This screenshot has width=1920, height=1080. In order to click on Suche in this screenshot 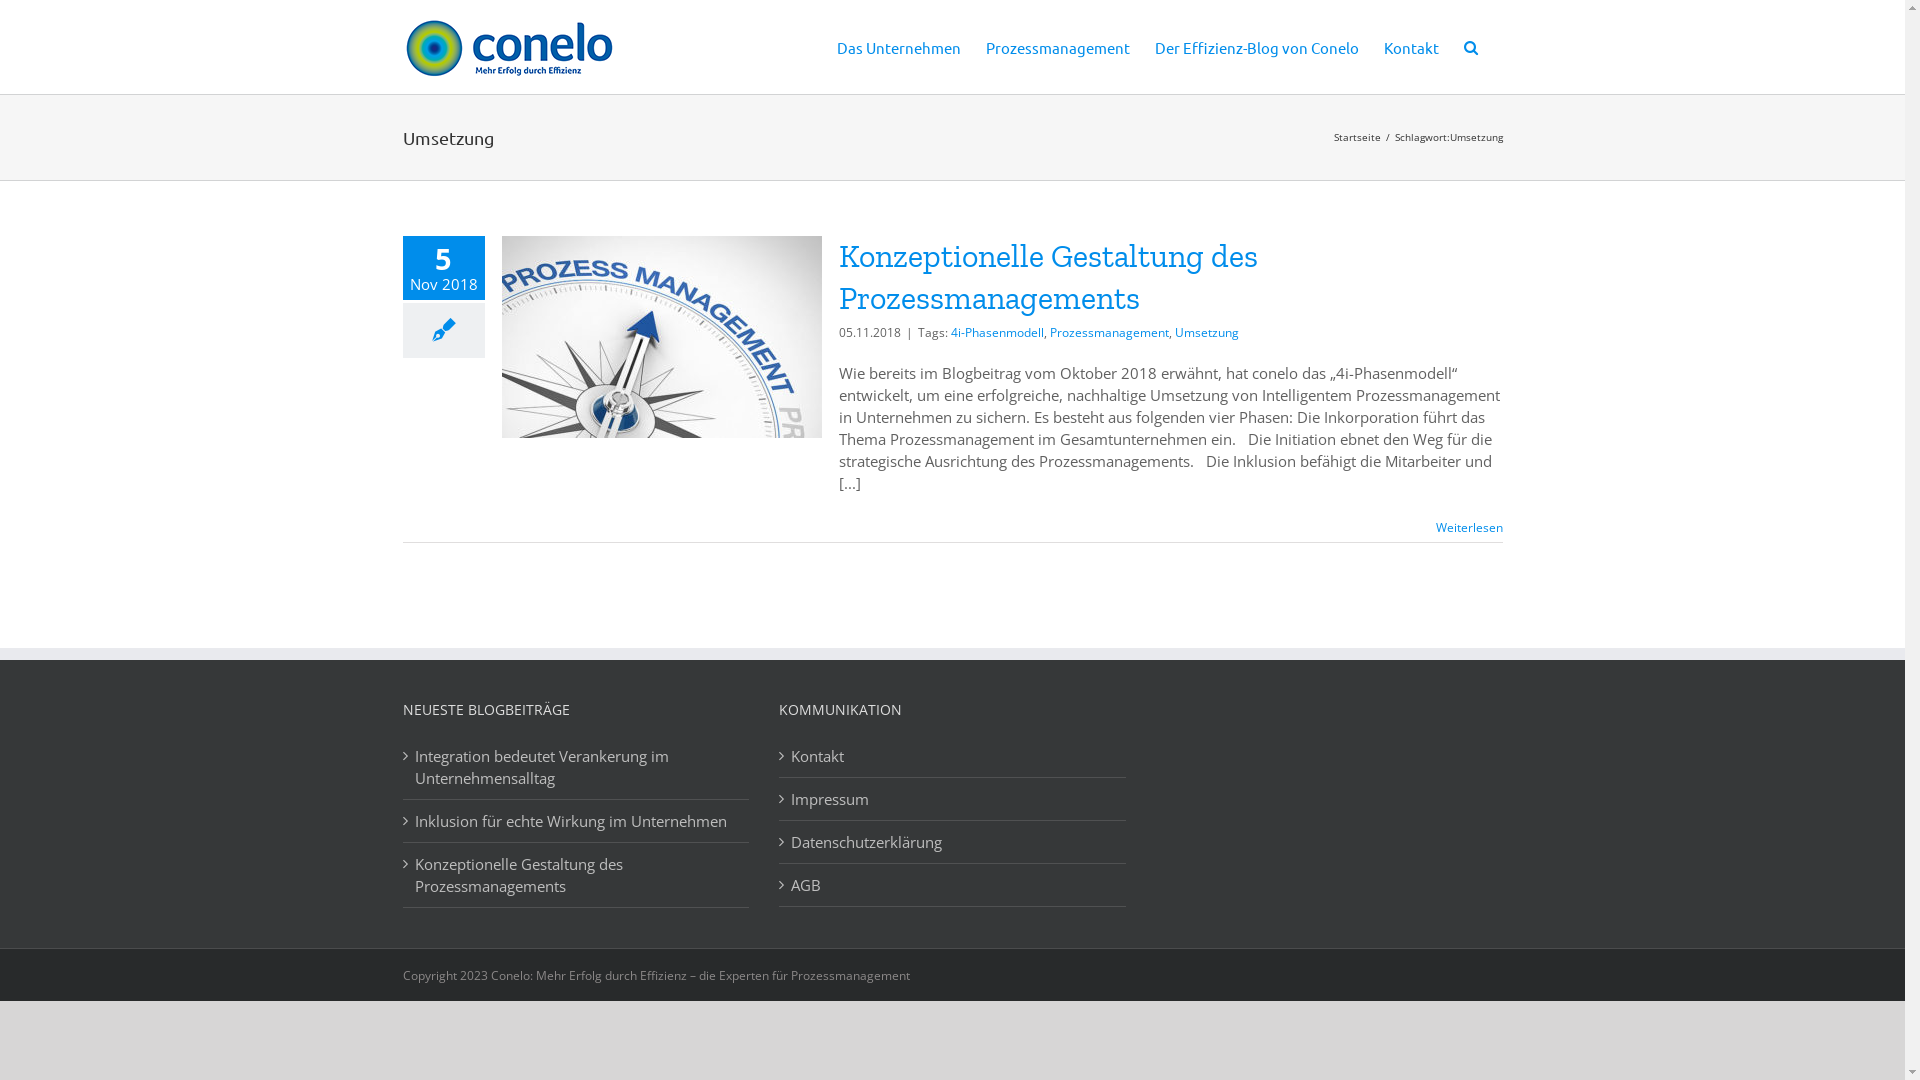, I will do `click(1471, 46)`.